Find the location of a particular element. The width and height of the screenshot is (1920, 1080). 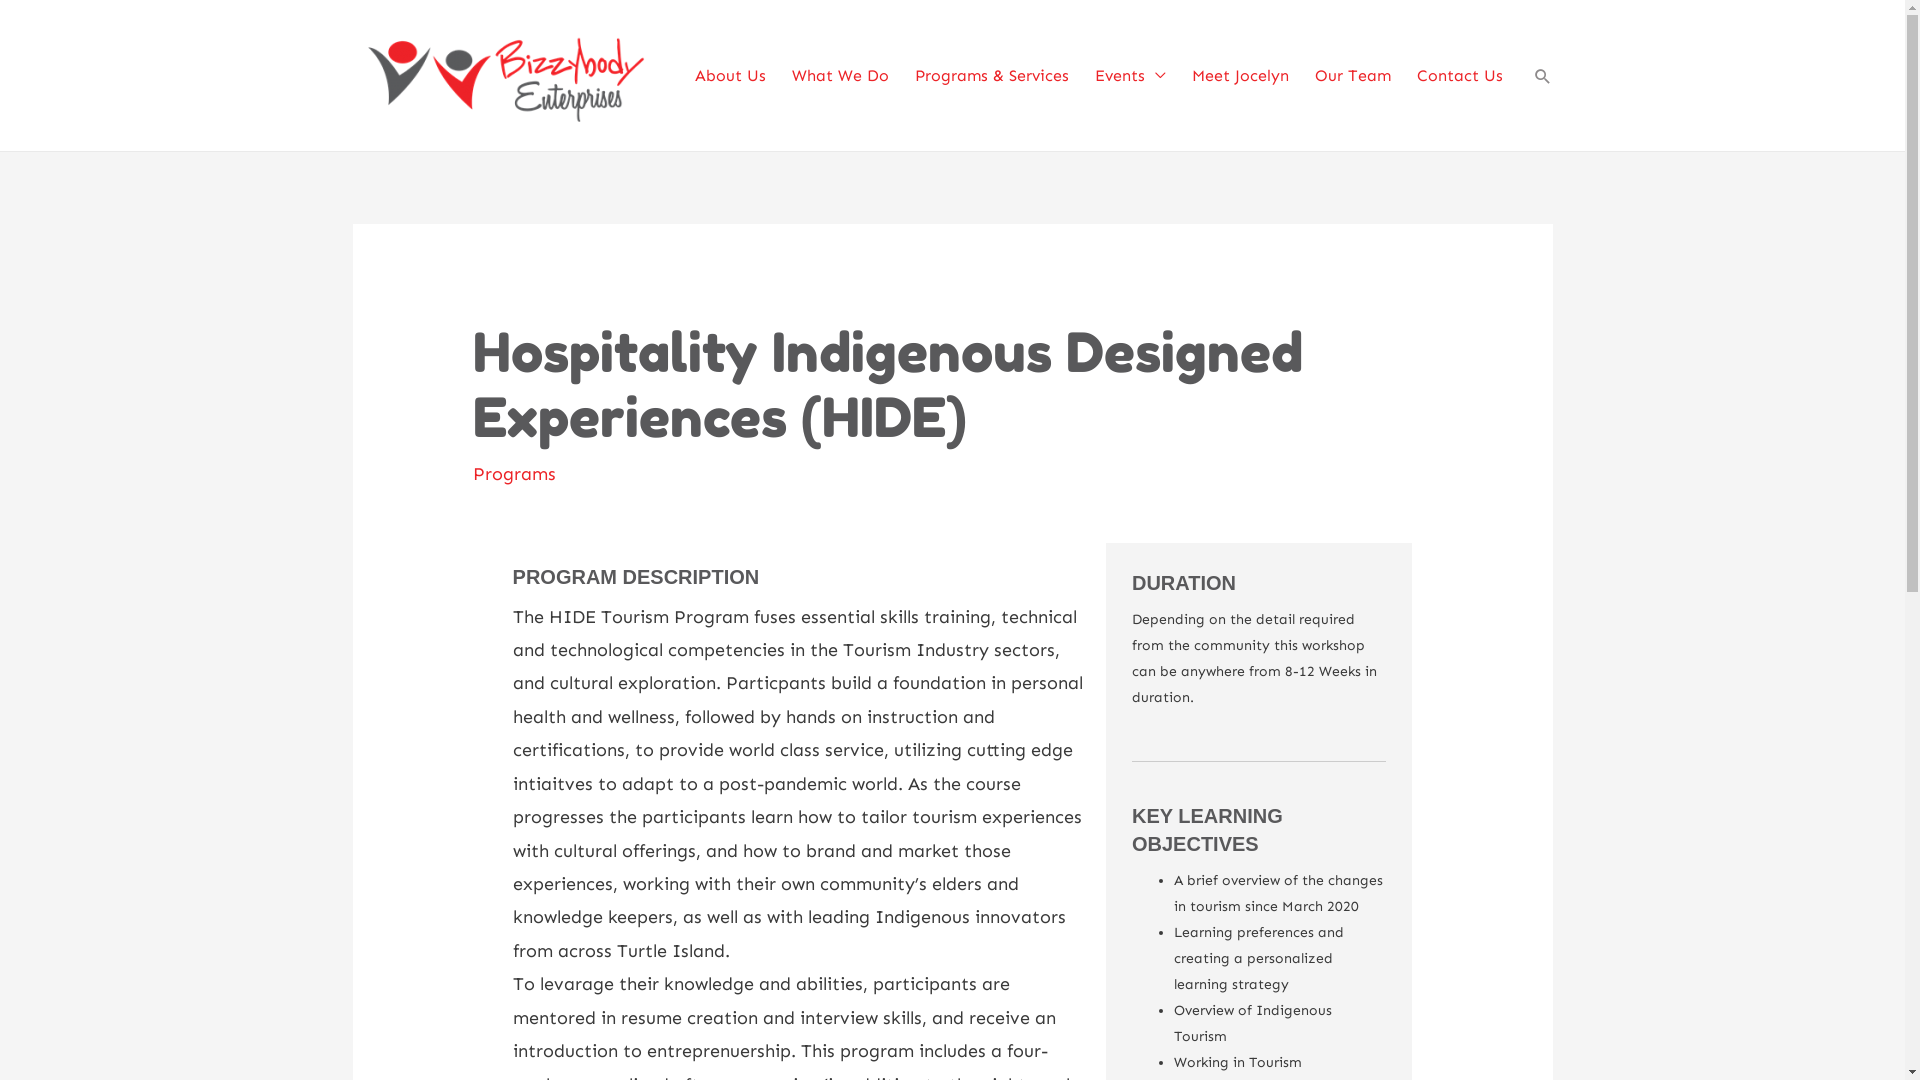

Meet Jocelyn is located at coordinates (1238, 76).